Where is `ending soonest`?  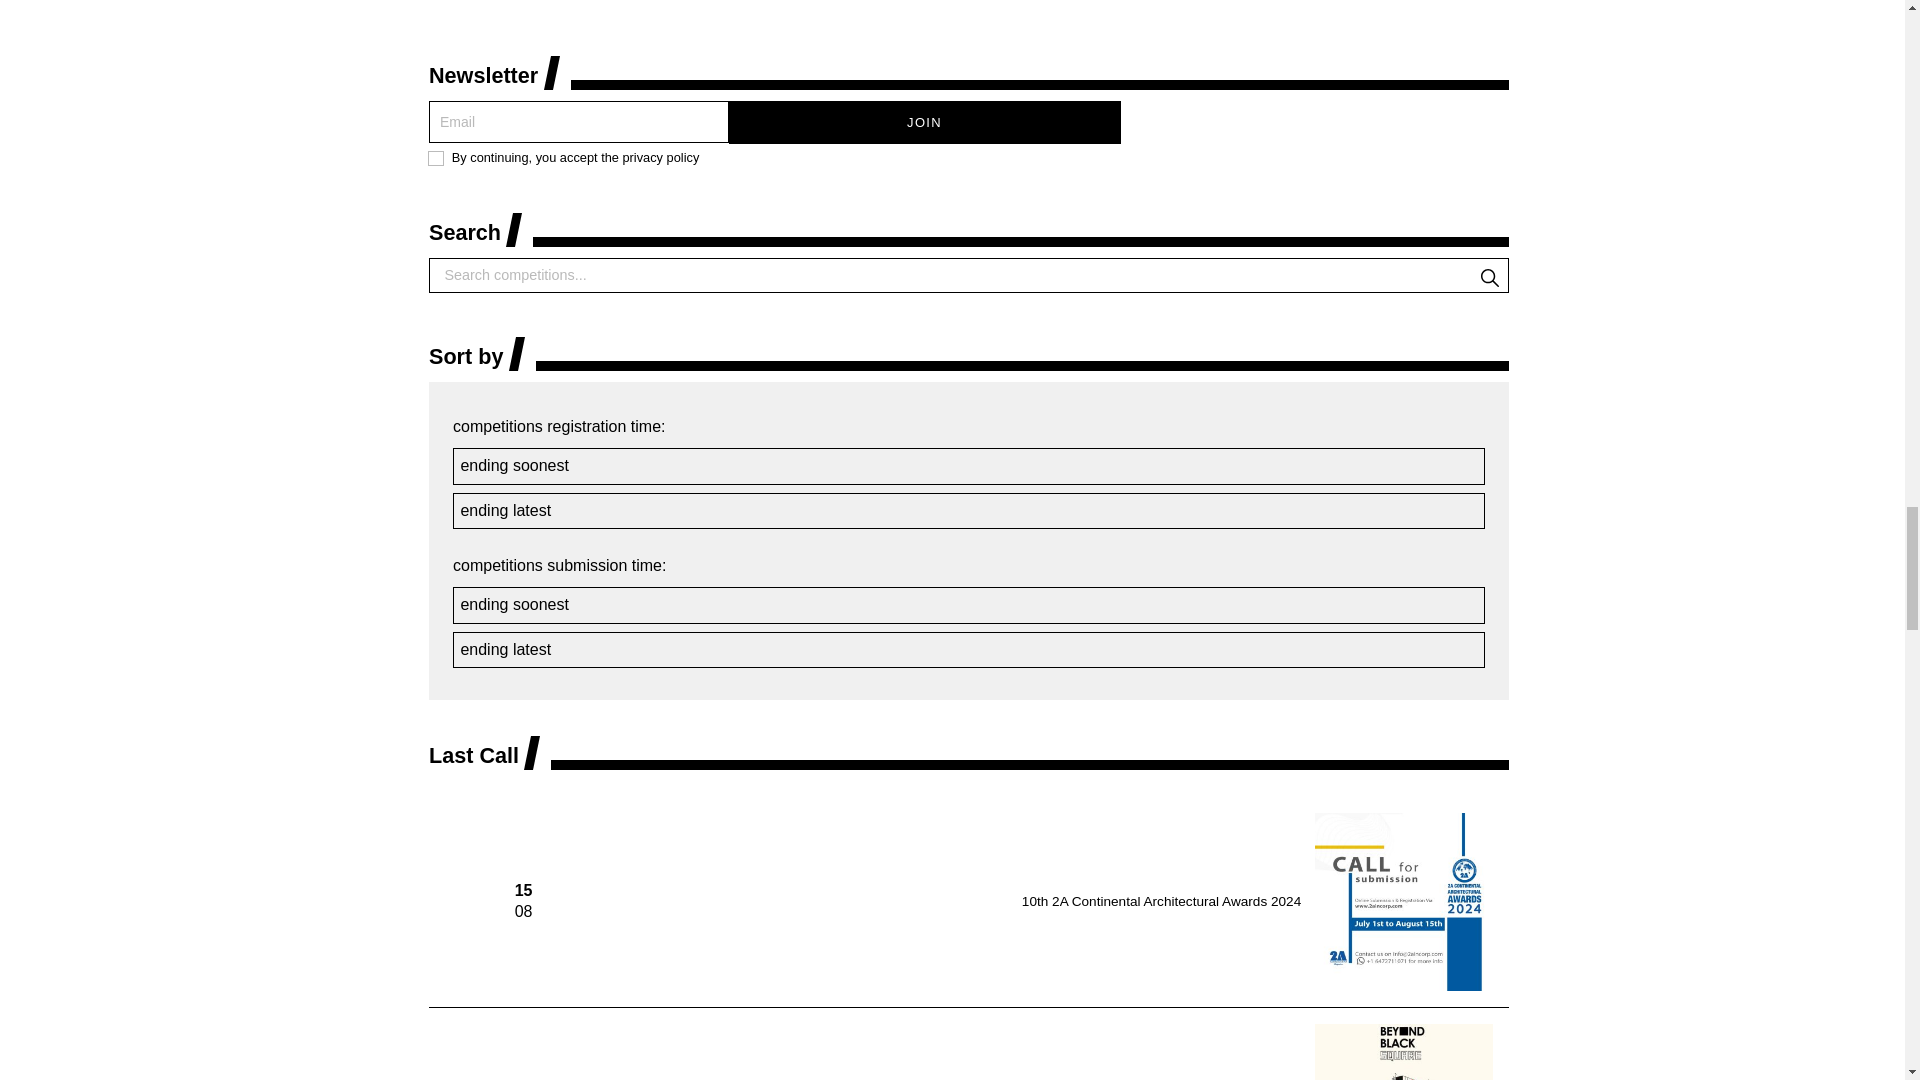 ending soonest is located at coordinates (968, 466).